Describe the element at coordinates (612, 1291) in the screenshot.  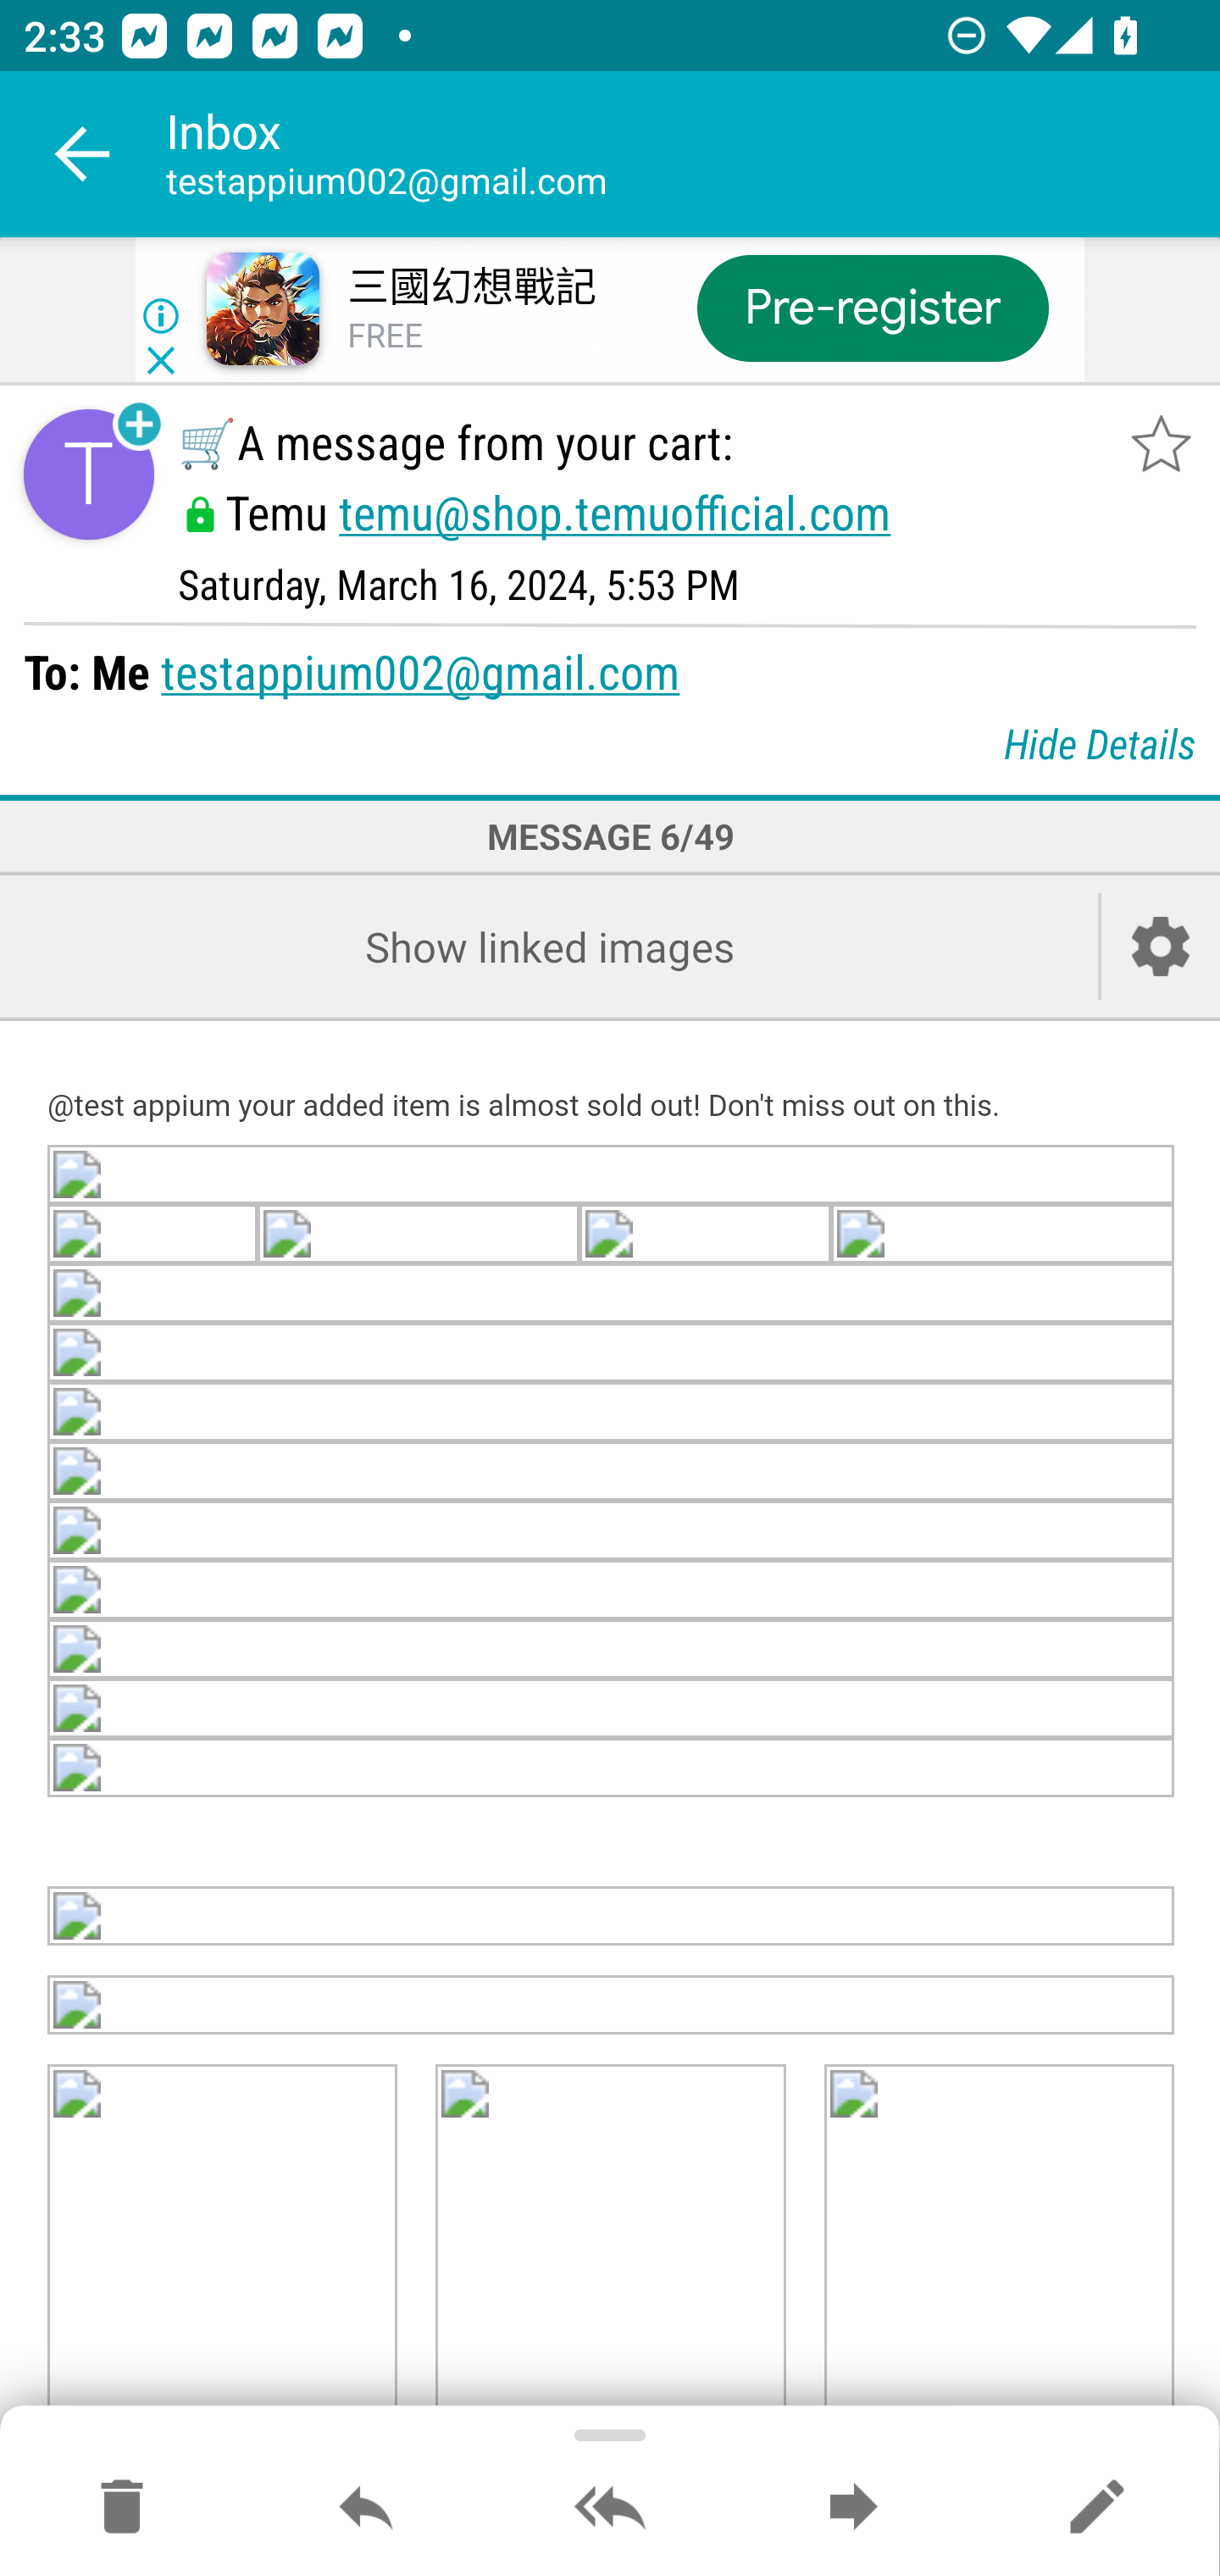
I see `data:` at that location.